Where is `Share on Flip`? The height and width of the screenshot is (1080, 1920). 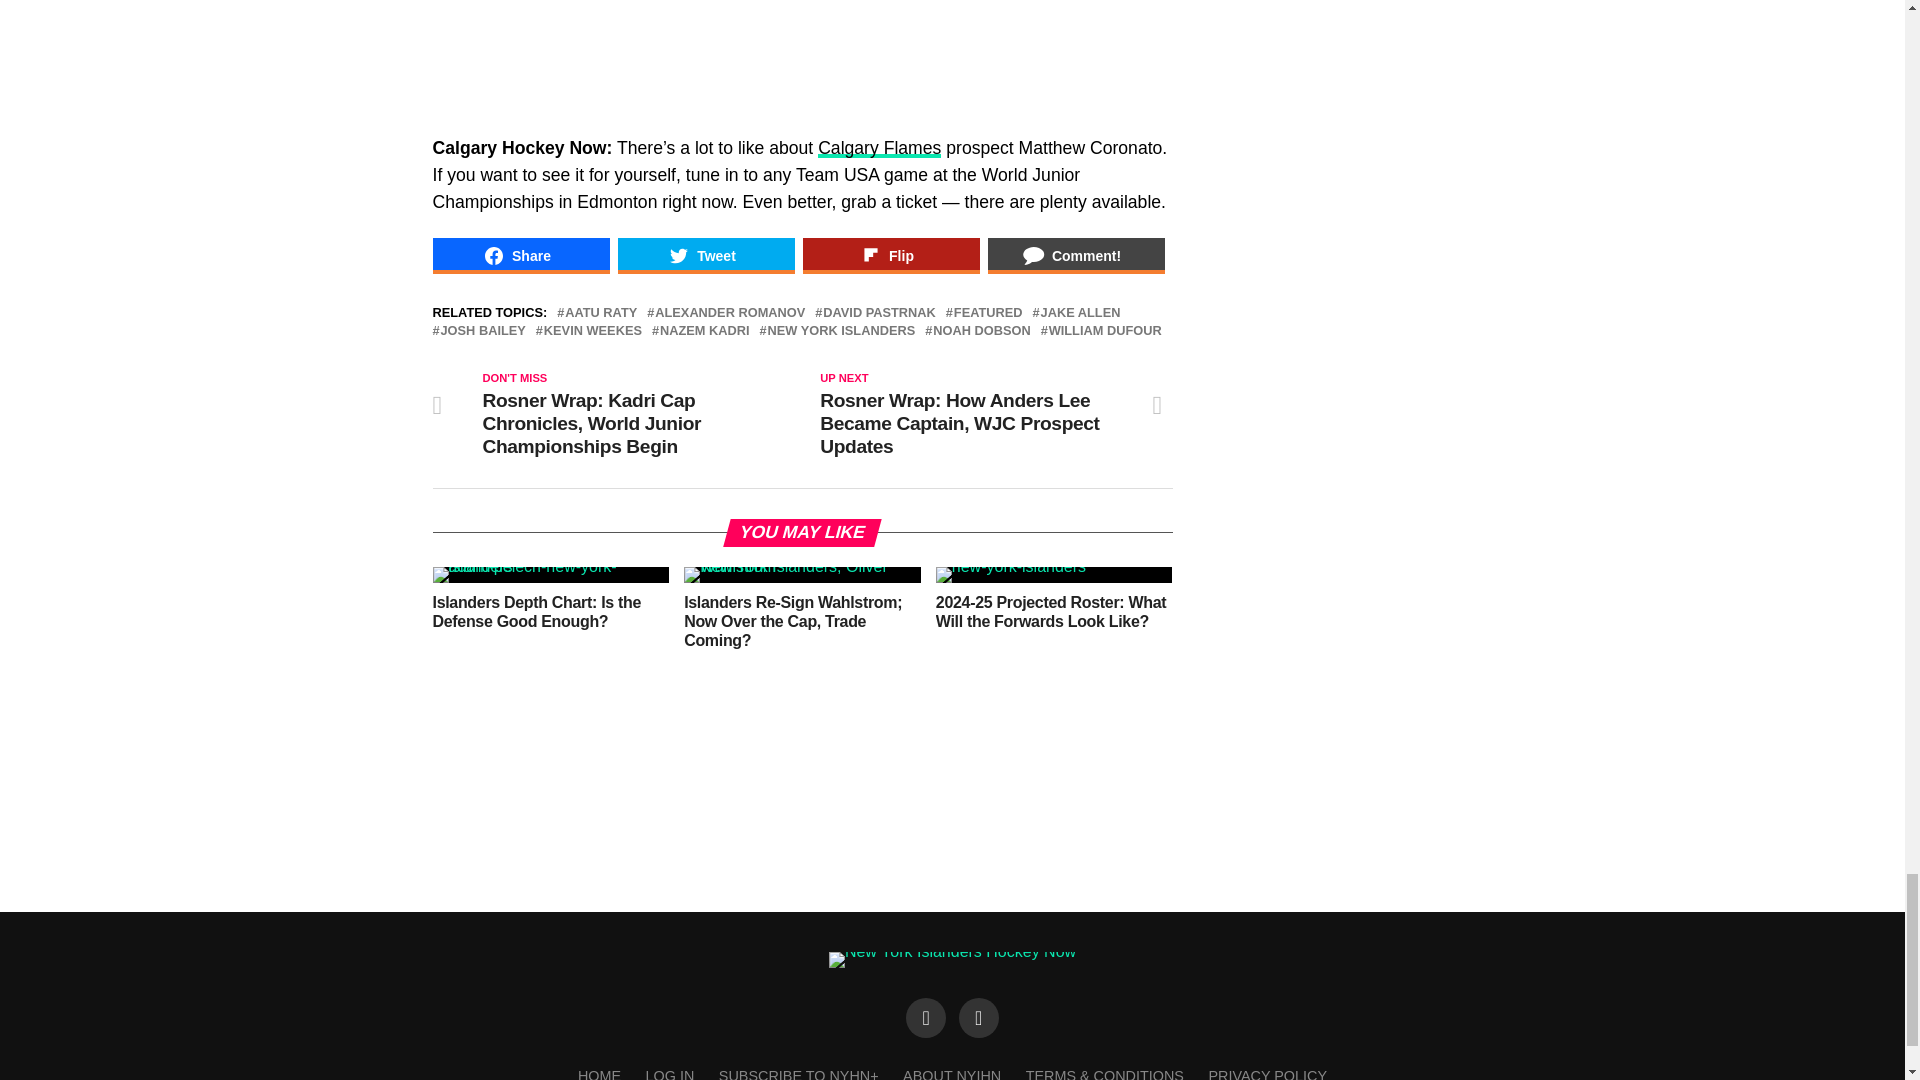 Share on Flip is located at coordinates (890, 256).